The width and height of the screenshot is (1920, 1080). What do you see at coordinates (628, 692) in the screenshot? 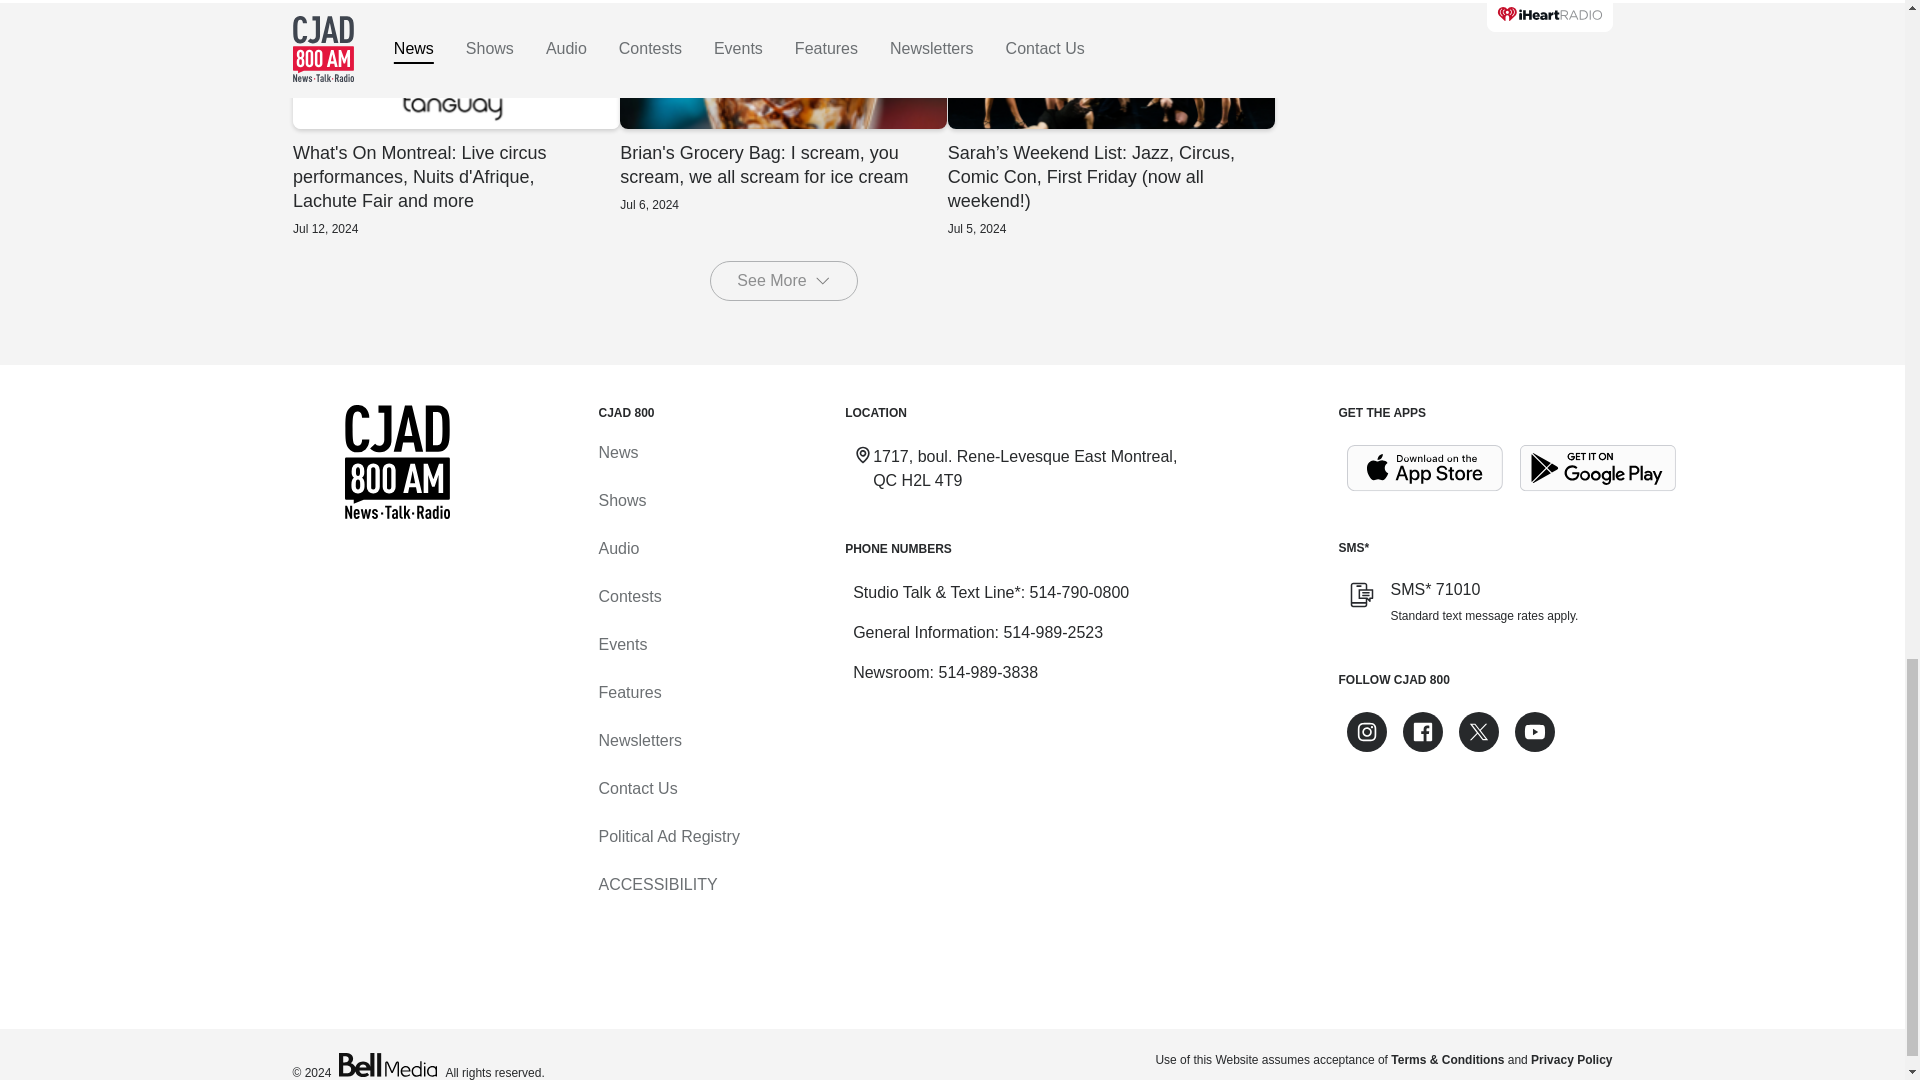
I see `Features` at bounding box center [628, 692].